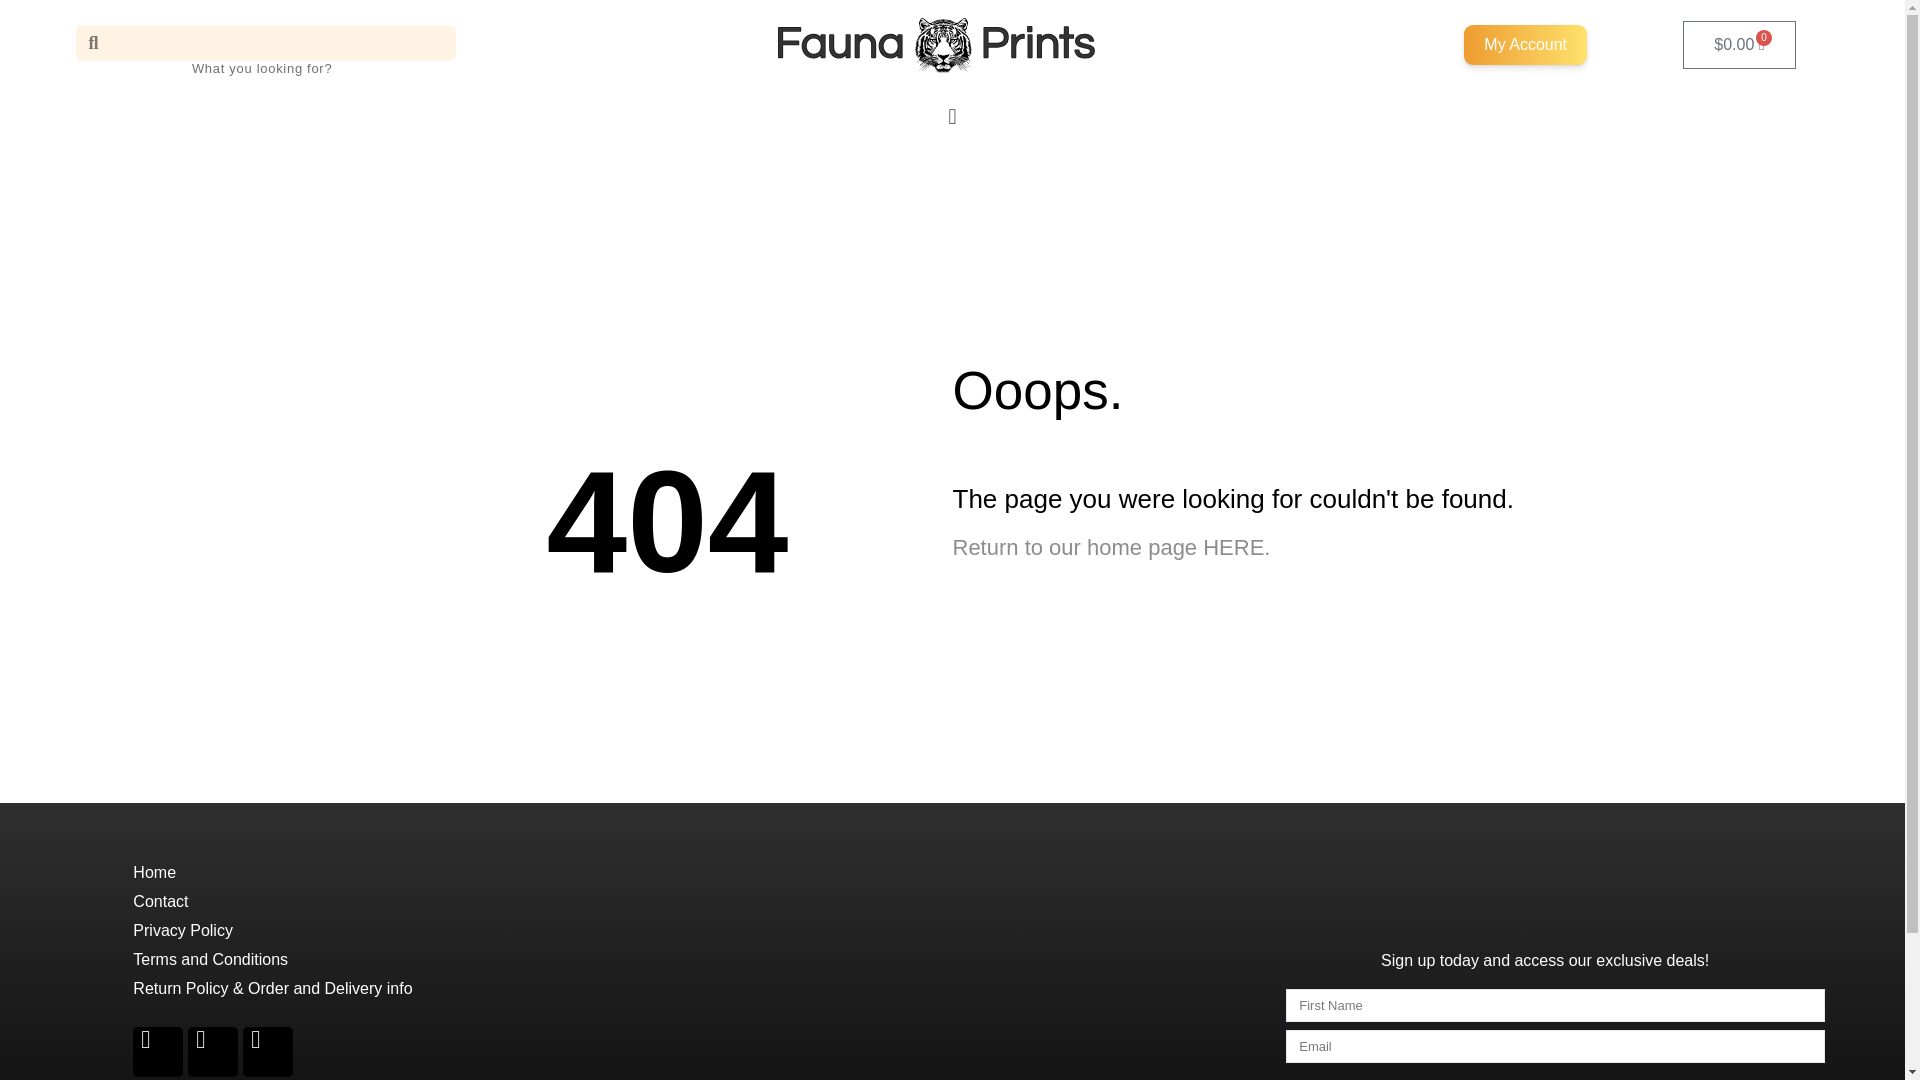 Image resolution: width=1920 pixels, height=1080 pixels. I want to click on Facebook, so click(157, 1052).